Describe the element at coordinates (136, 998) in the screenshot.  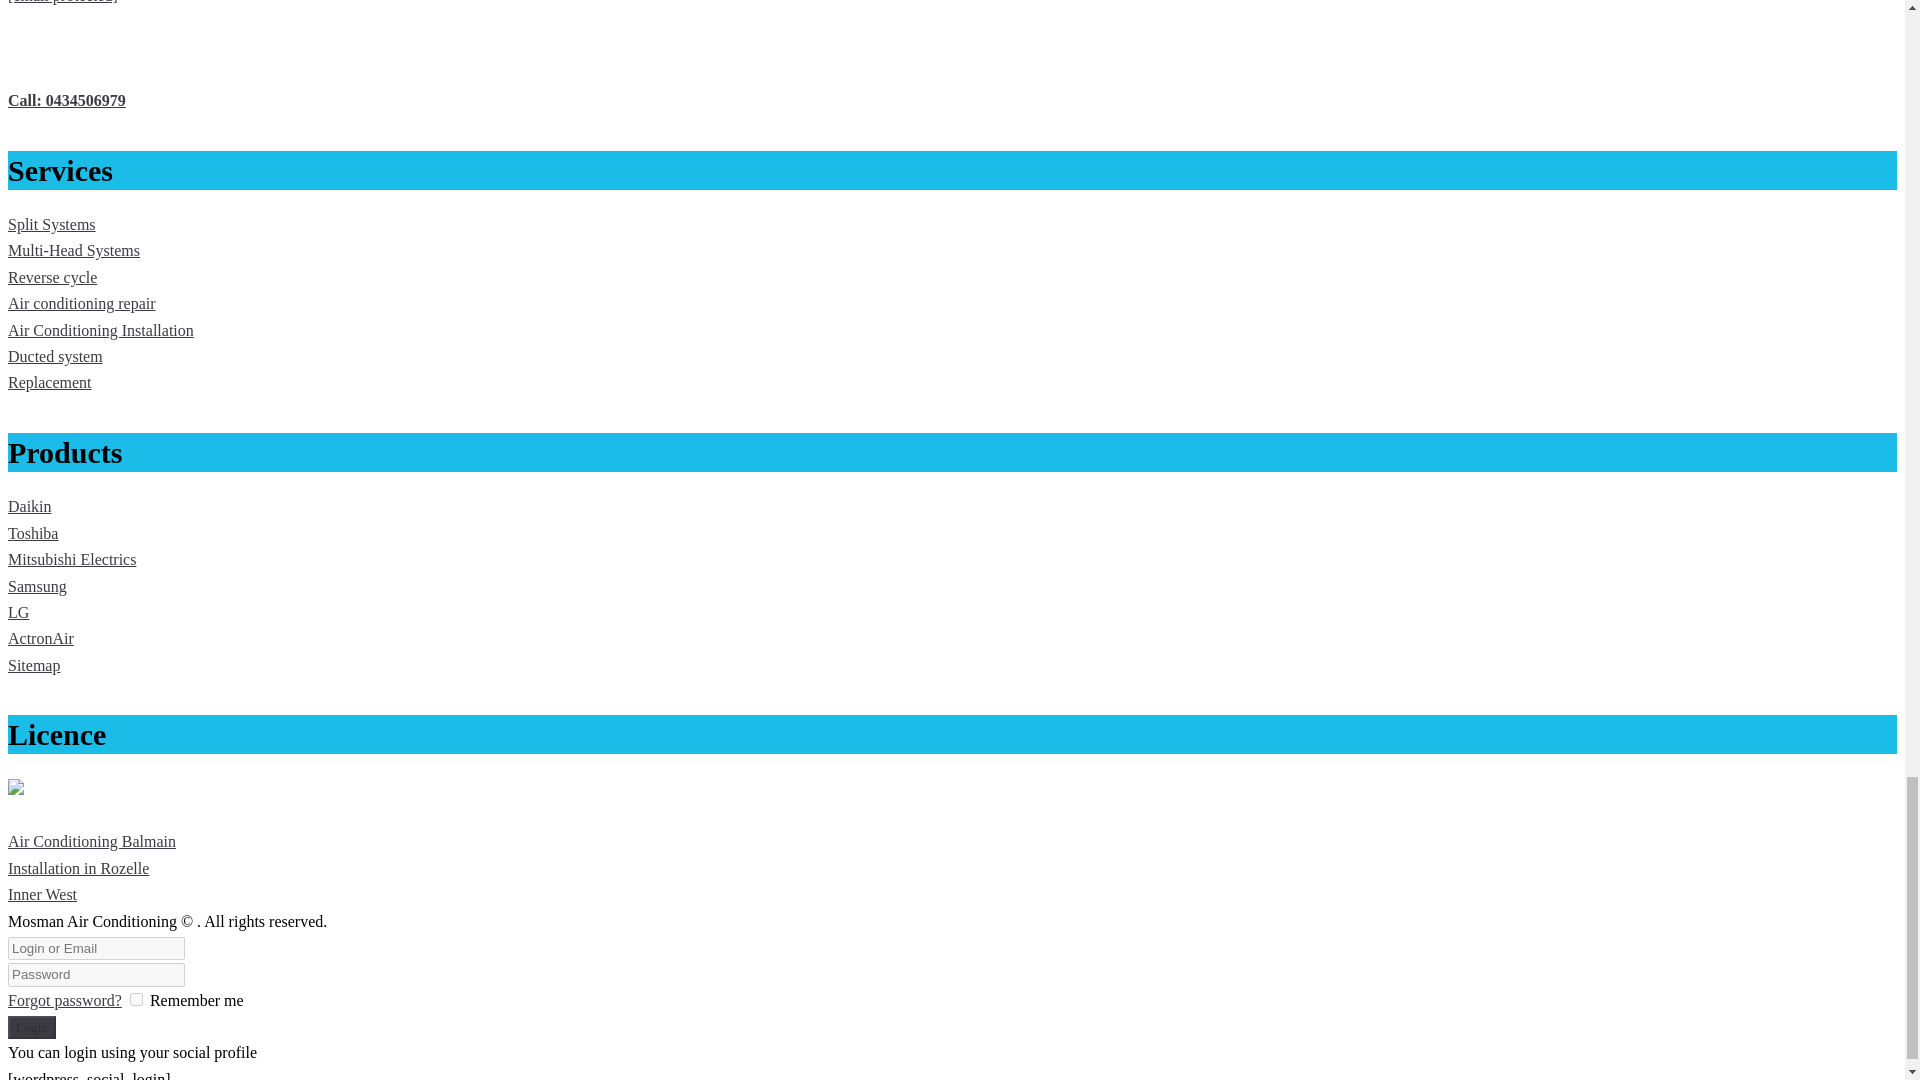
I see `forever` at that location.